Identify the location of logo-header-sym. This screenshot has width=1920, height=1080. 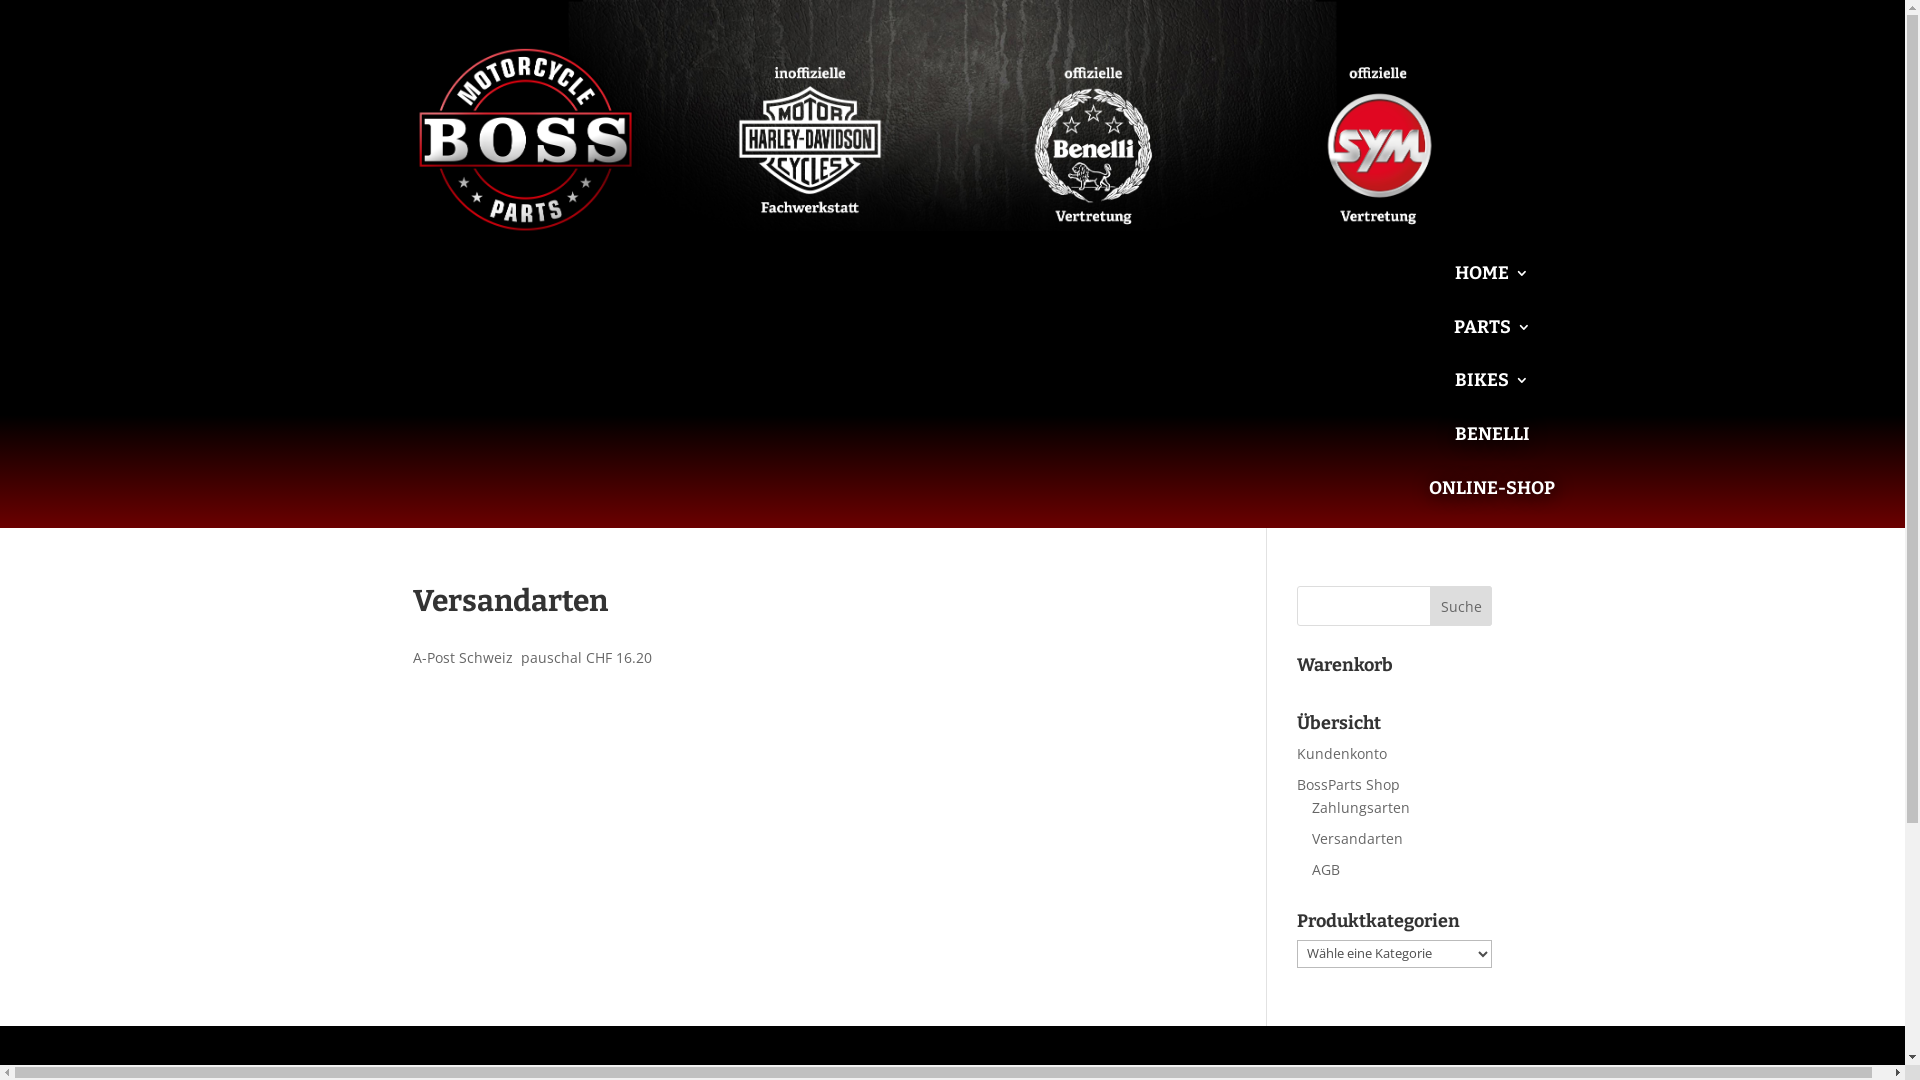
(1380, 140).